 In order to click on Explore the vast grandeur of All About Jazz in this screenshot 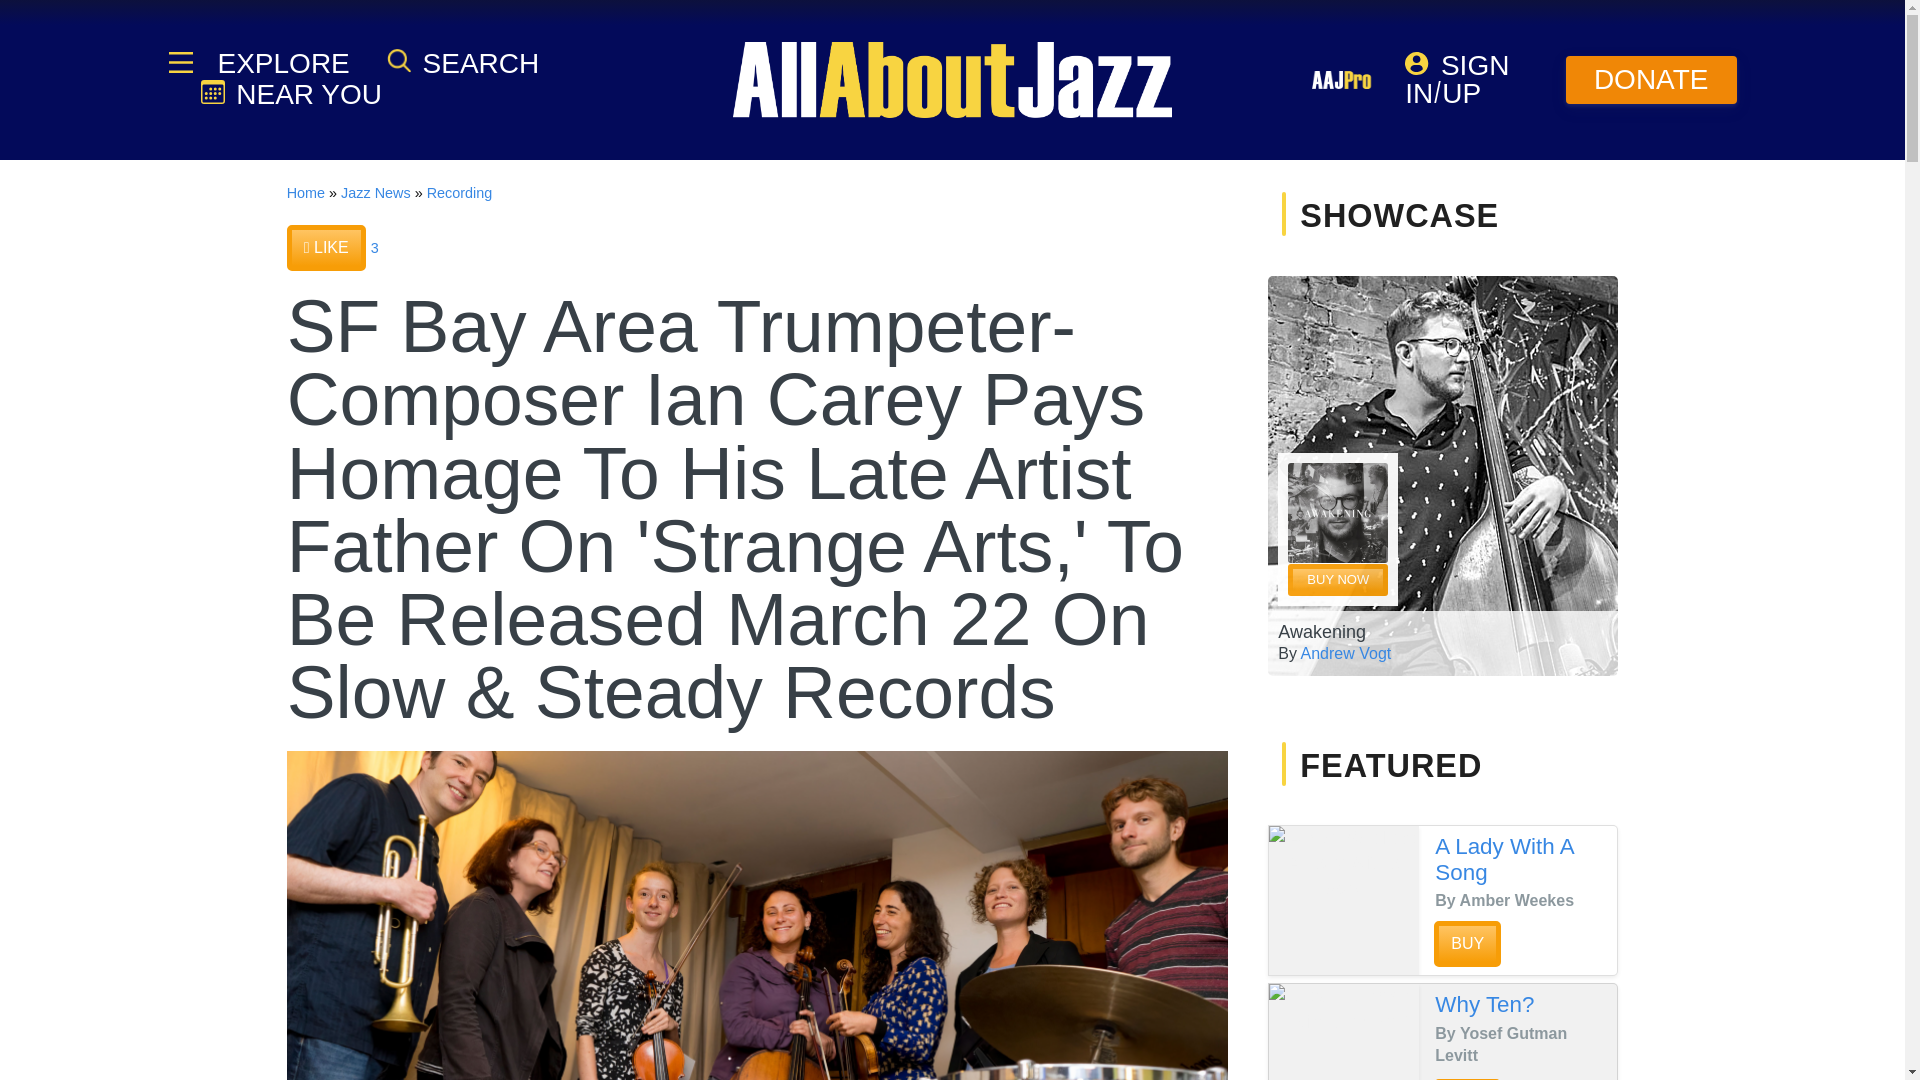, I will do `click(281, 63)`.